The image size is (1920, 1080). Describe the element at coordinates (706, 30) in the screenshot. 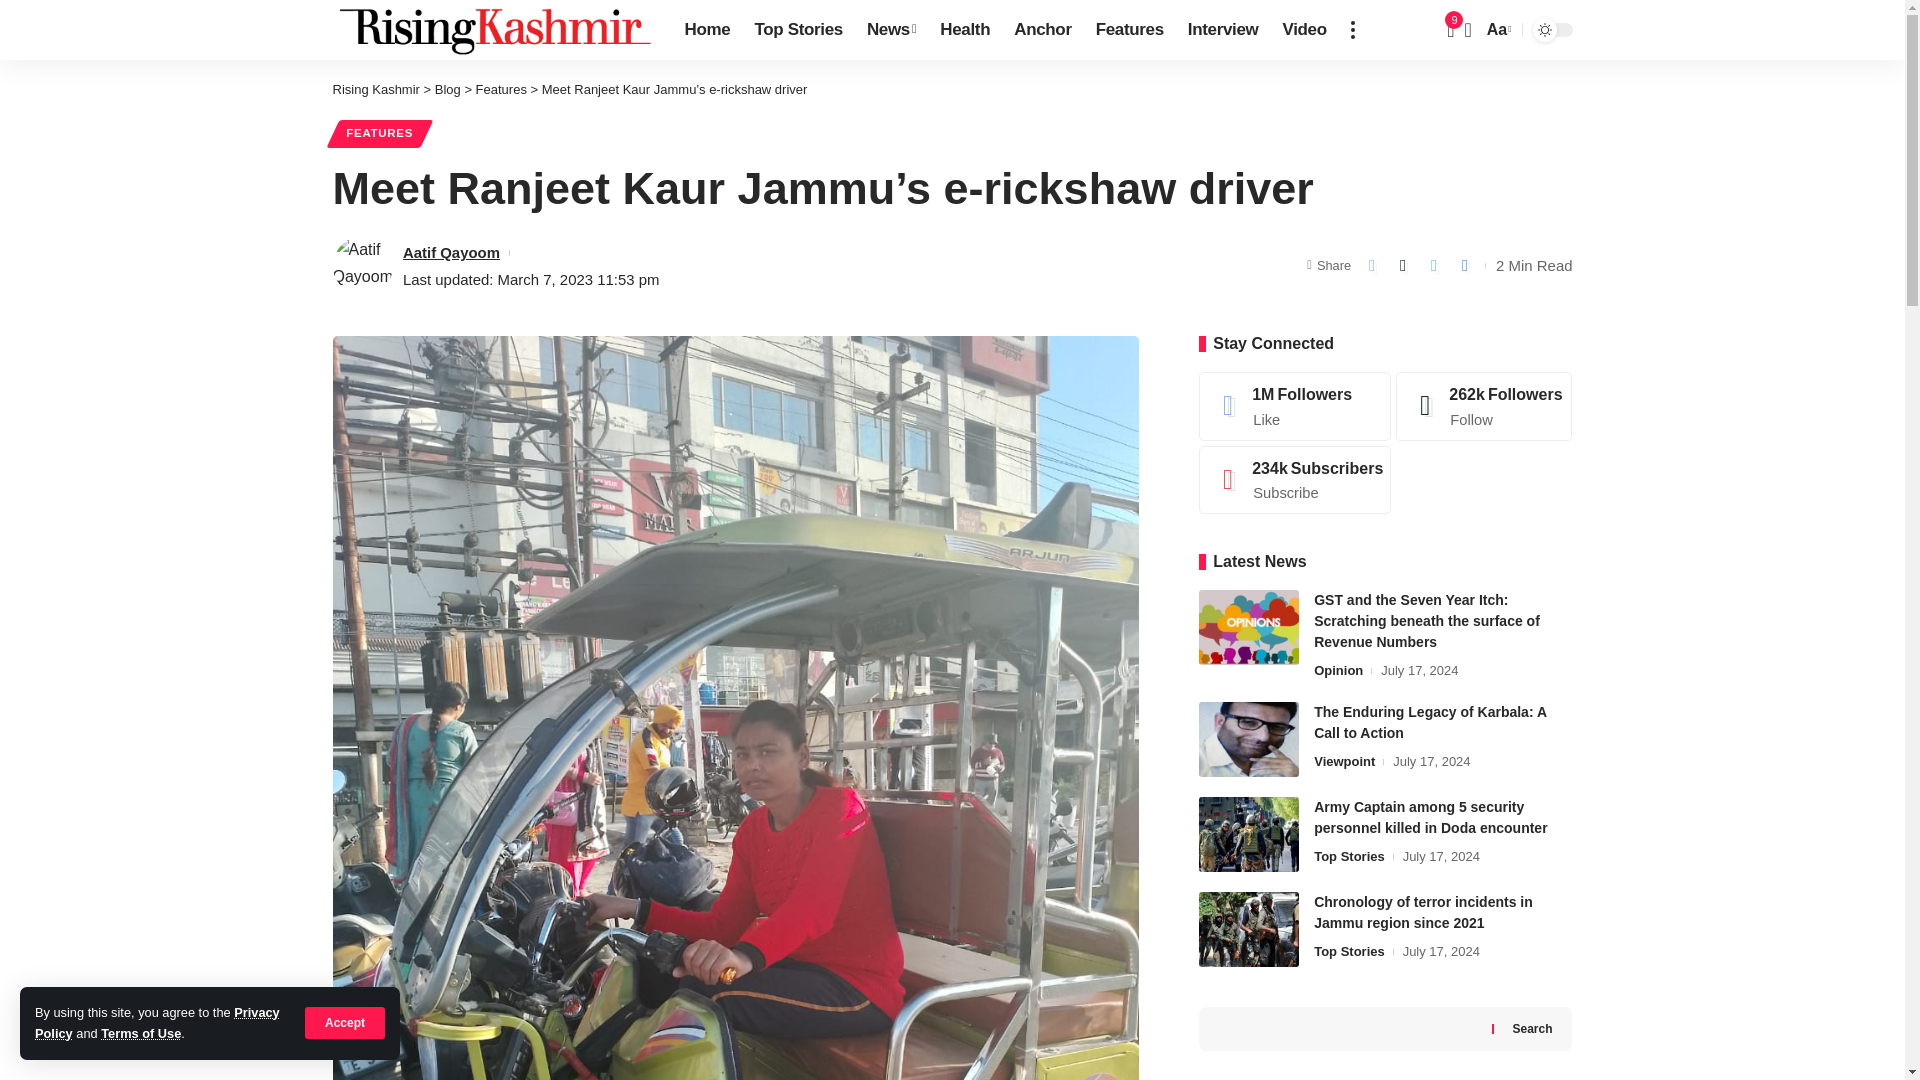

I see `Home` at that location.